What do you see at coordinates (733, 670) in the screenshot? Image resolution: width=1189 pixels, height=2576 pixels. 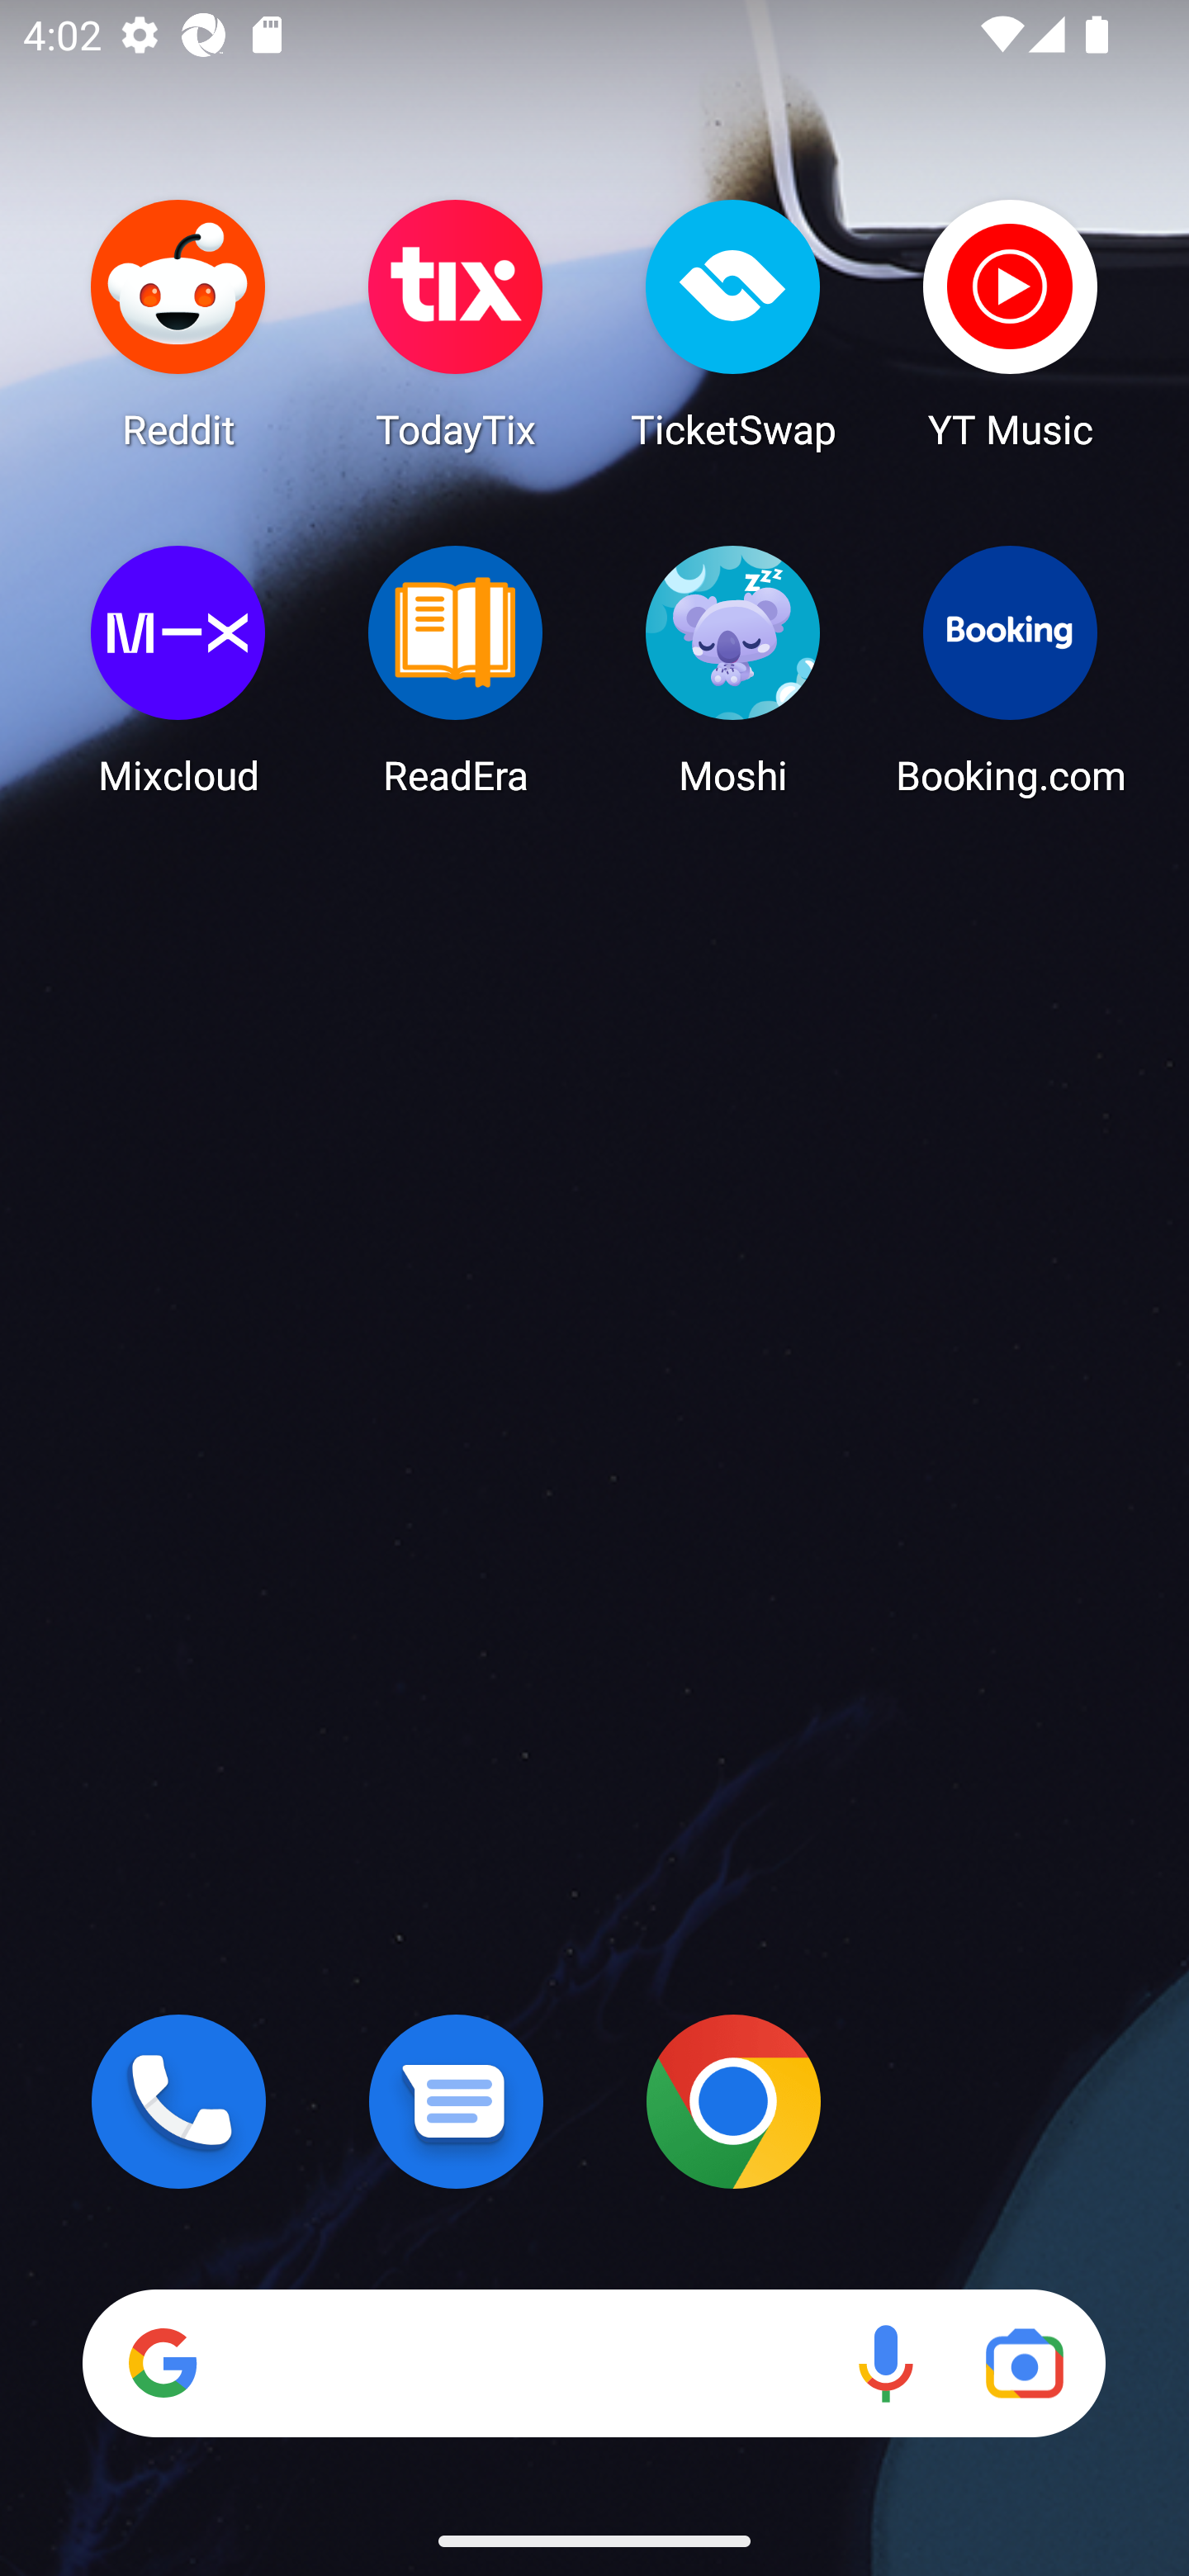 I see `Moshi` at bounding box center [733, 670].